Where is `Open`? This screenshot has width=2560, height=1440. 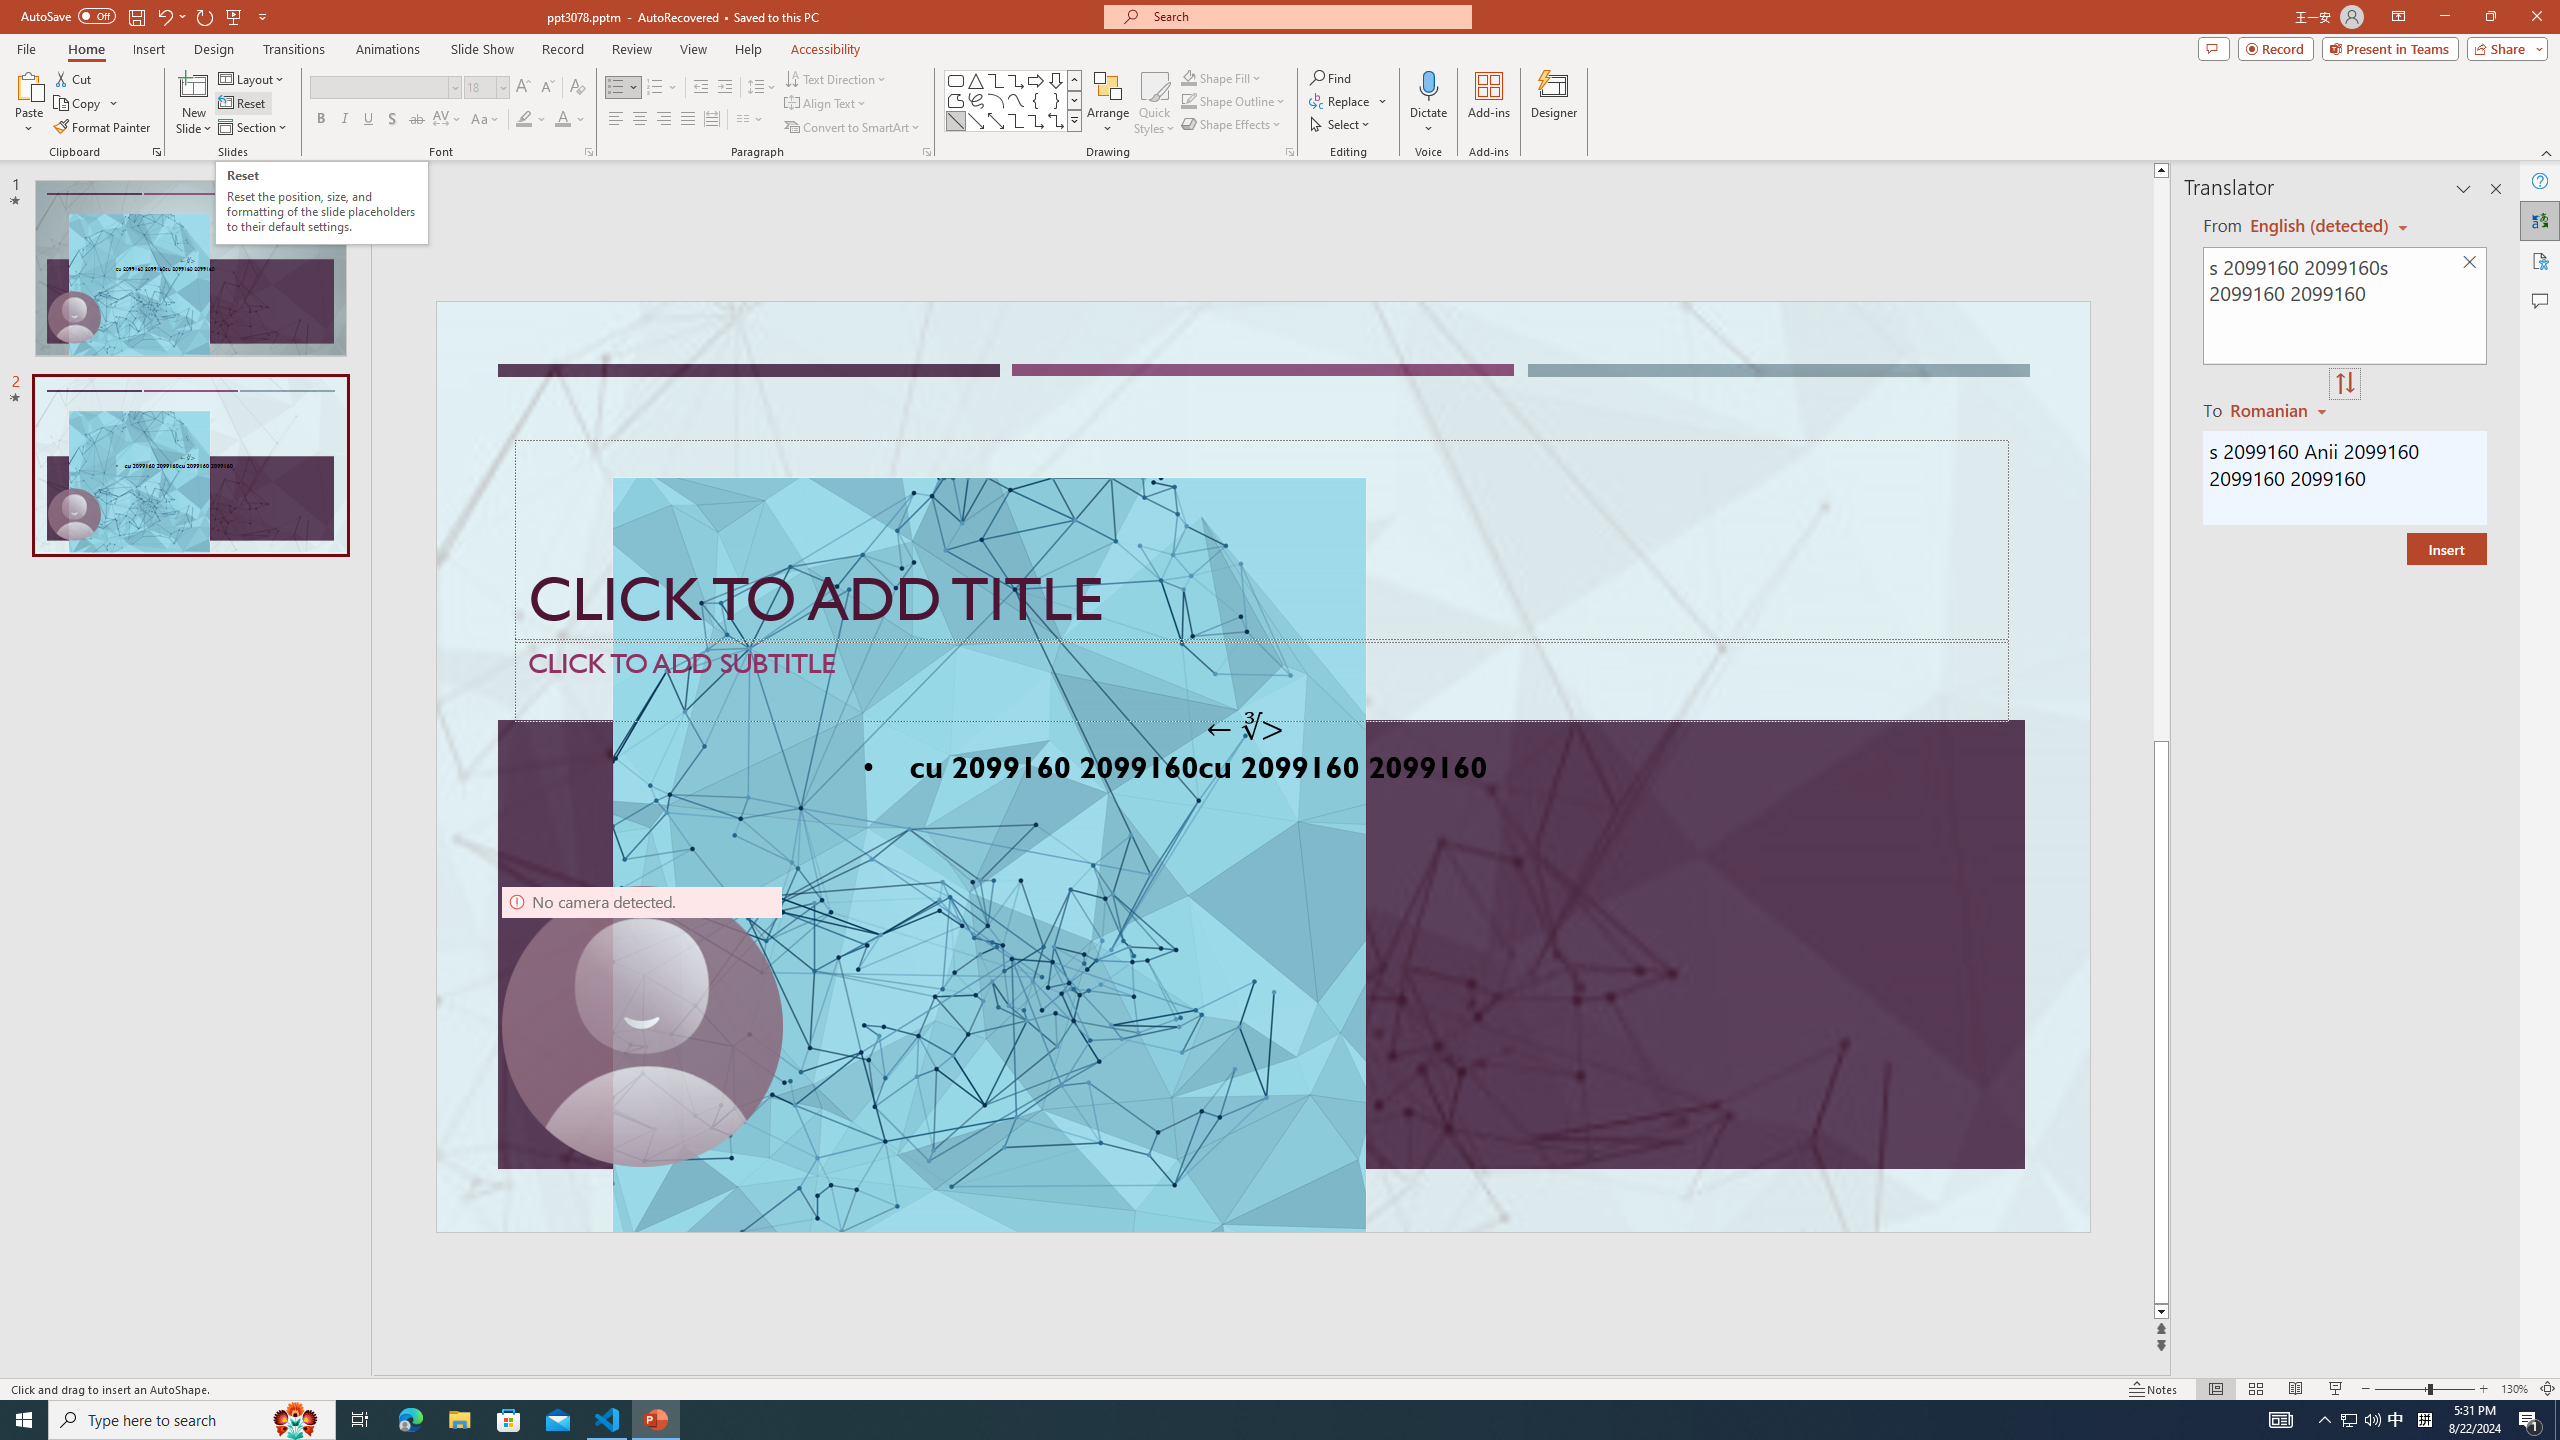
Open is located at coordinates (502, 86).